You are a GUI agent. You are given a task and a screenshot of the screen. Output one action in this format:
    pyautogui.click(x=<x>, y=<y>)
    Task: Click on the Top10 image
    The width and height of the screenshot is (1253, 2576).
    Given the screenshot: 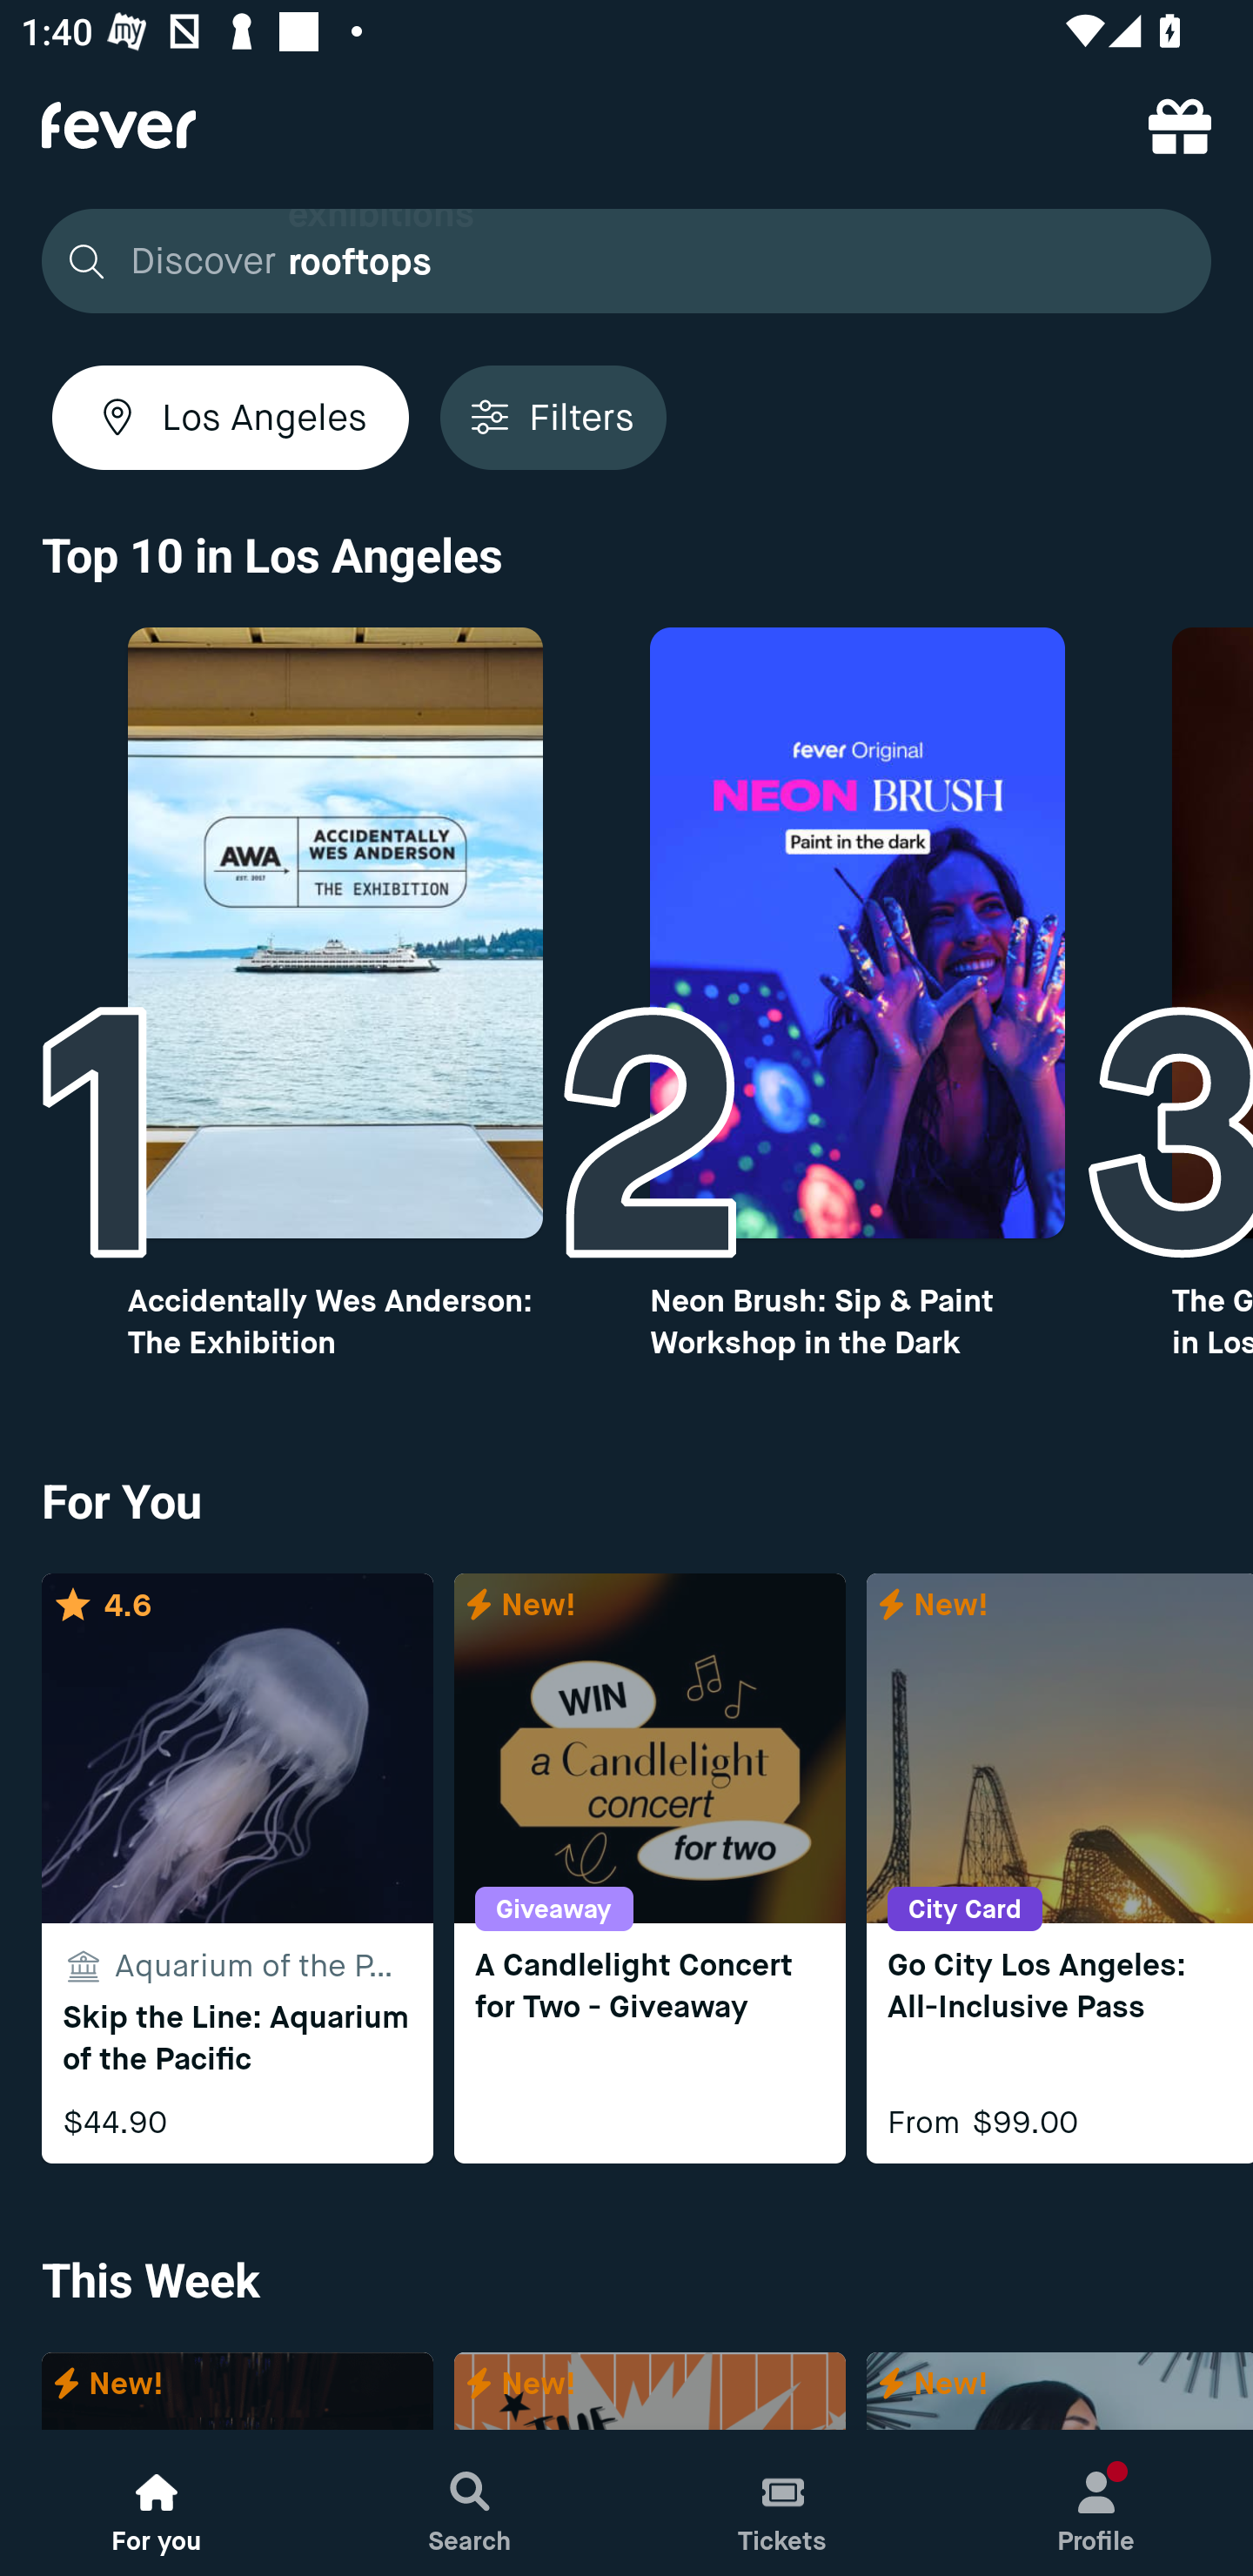 What is the action you would take?
    pyautogui.click(x=334, y=933)
    